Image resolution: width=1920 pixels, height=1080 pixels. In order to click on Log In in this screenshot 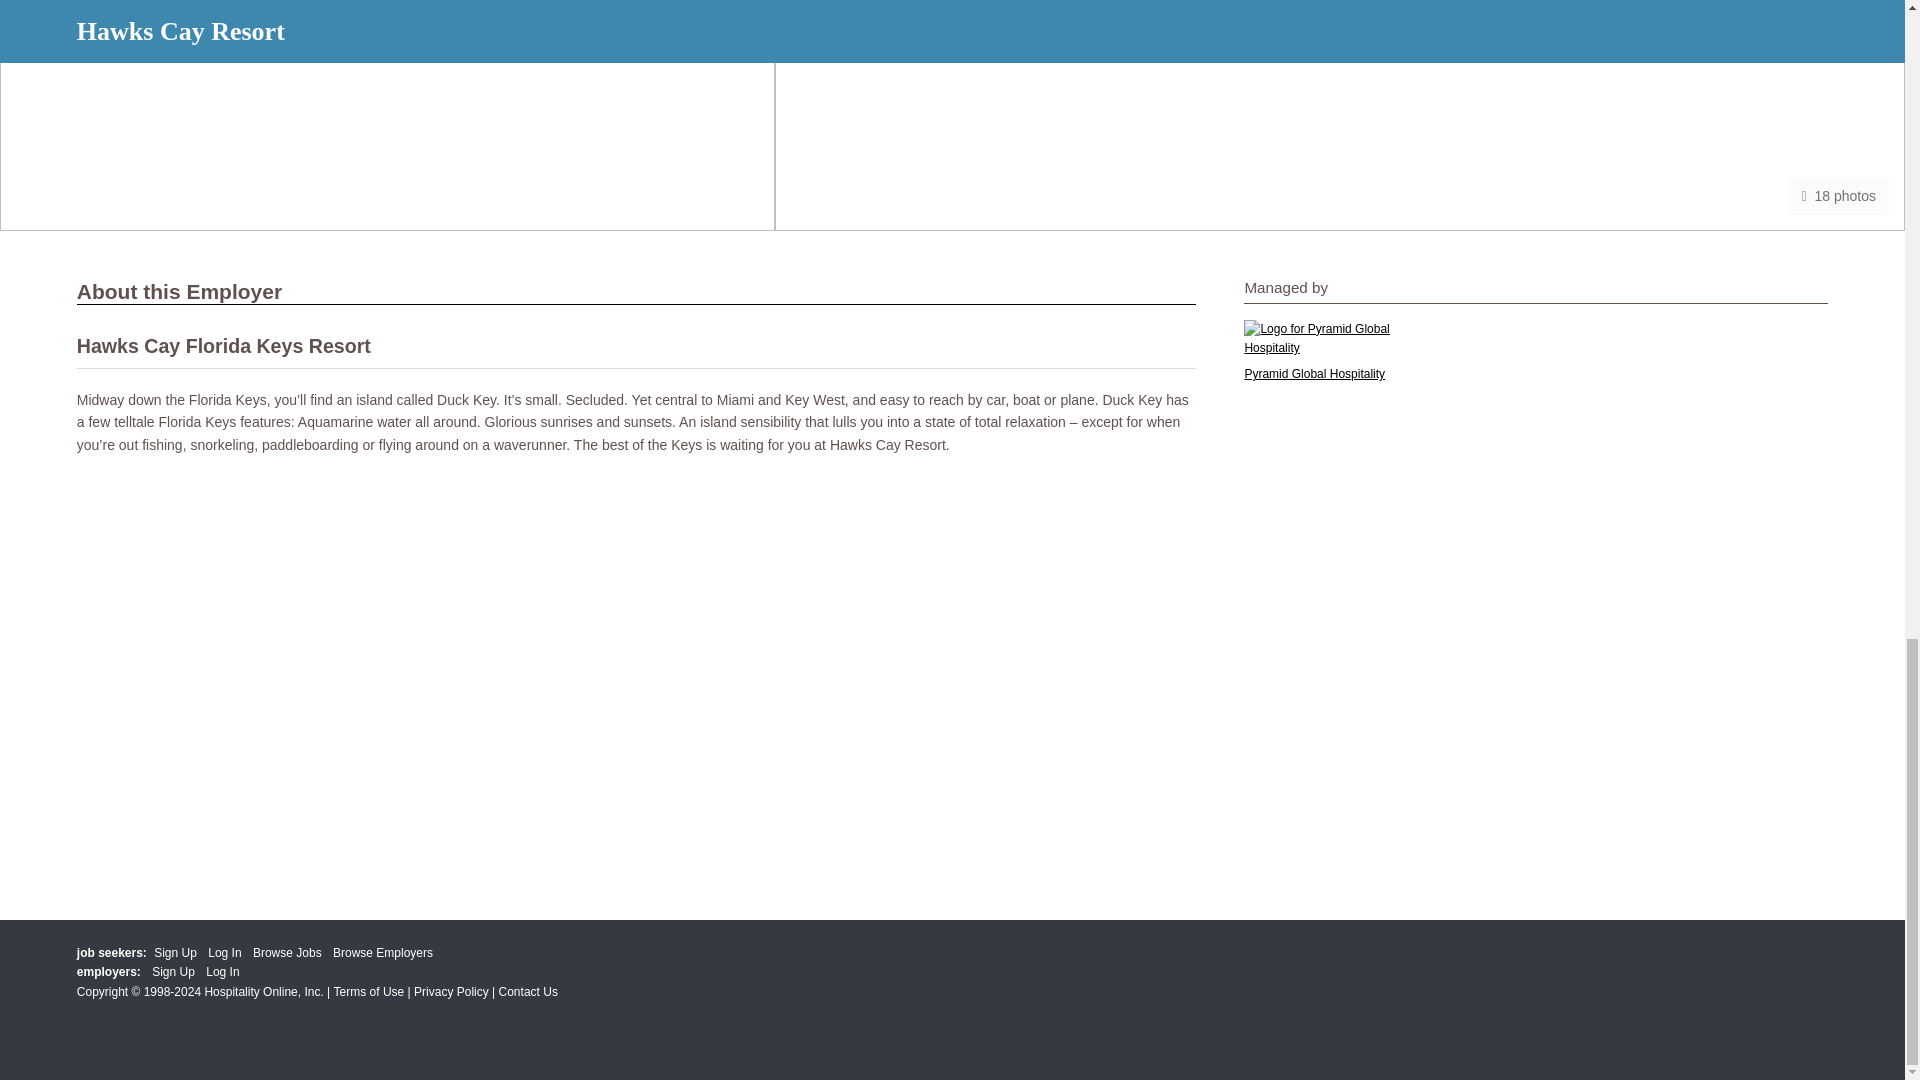, I will do `click(224, 953)`.